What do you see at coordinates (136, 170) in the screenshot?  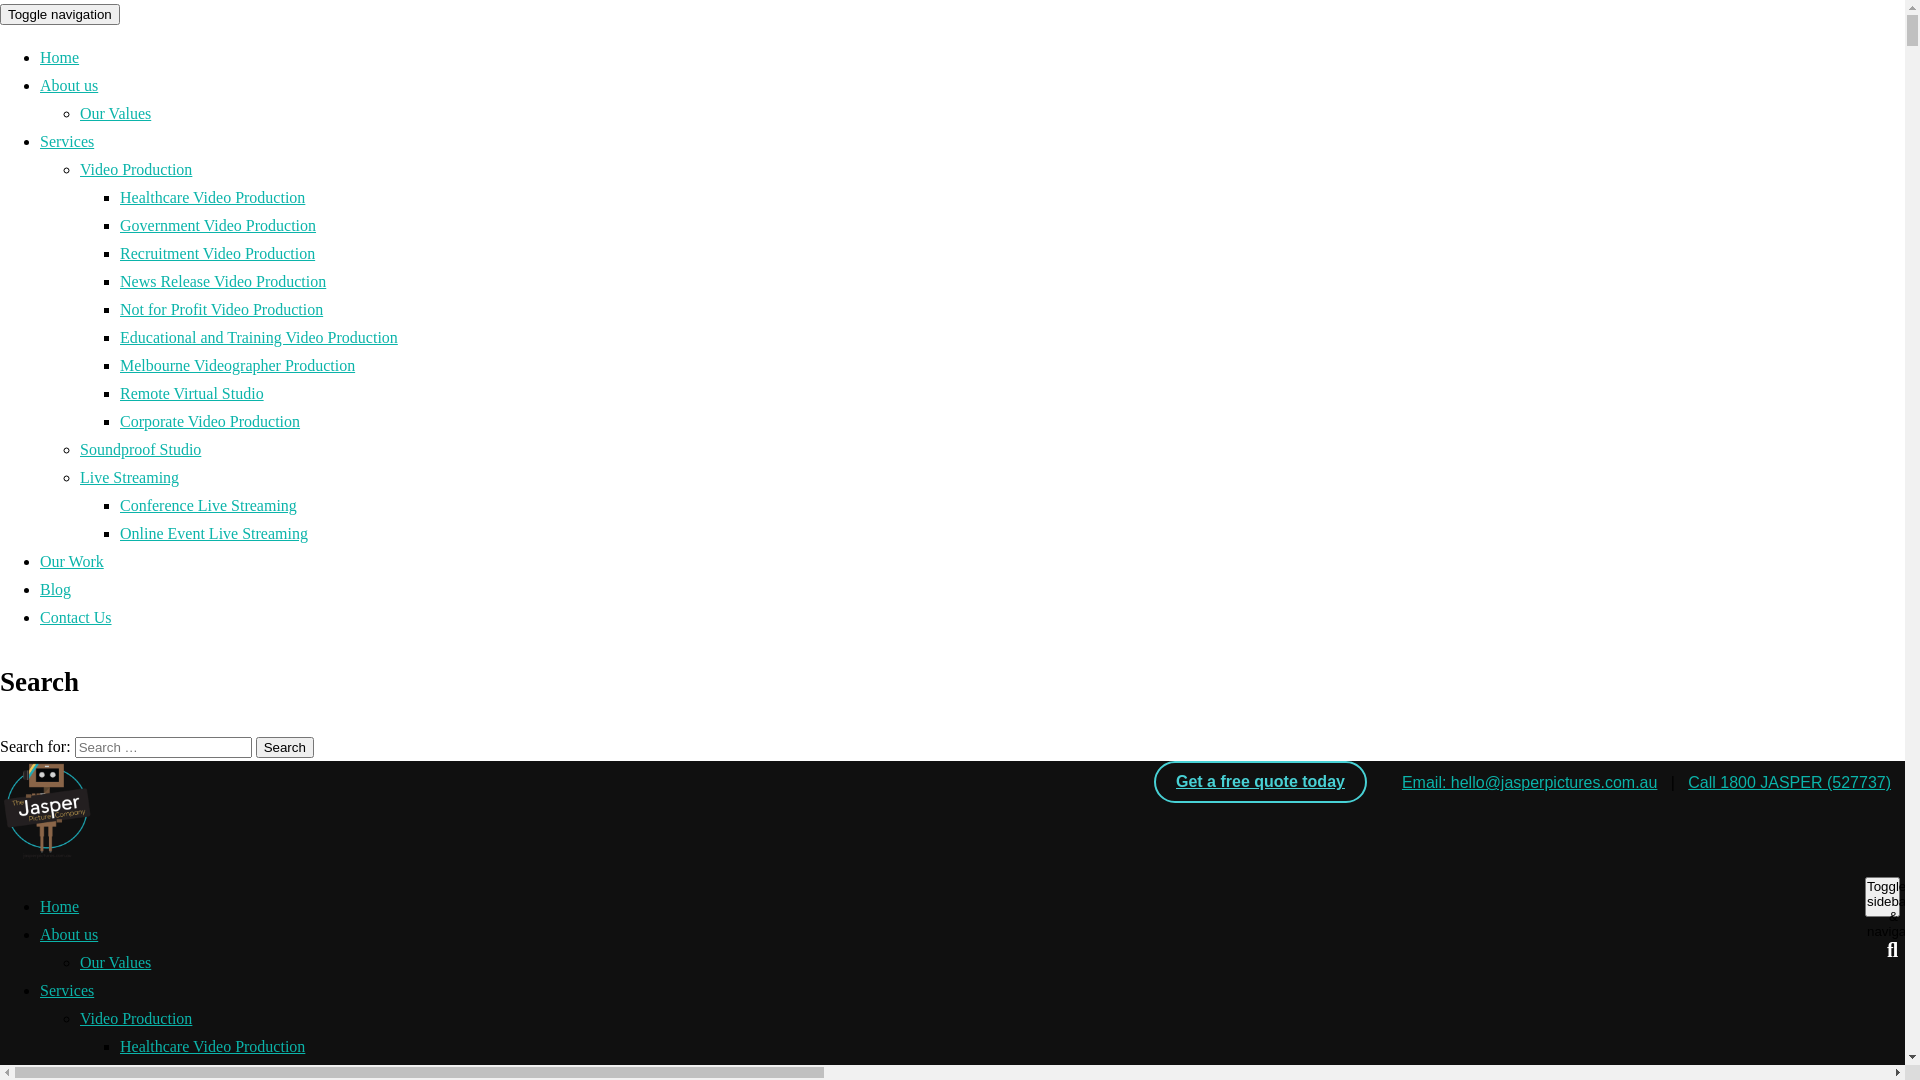 I see `Video Production` at bounding box center [136, 170].